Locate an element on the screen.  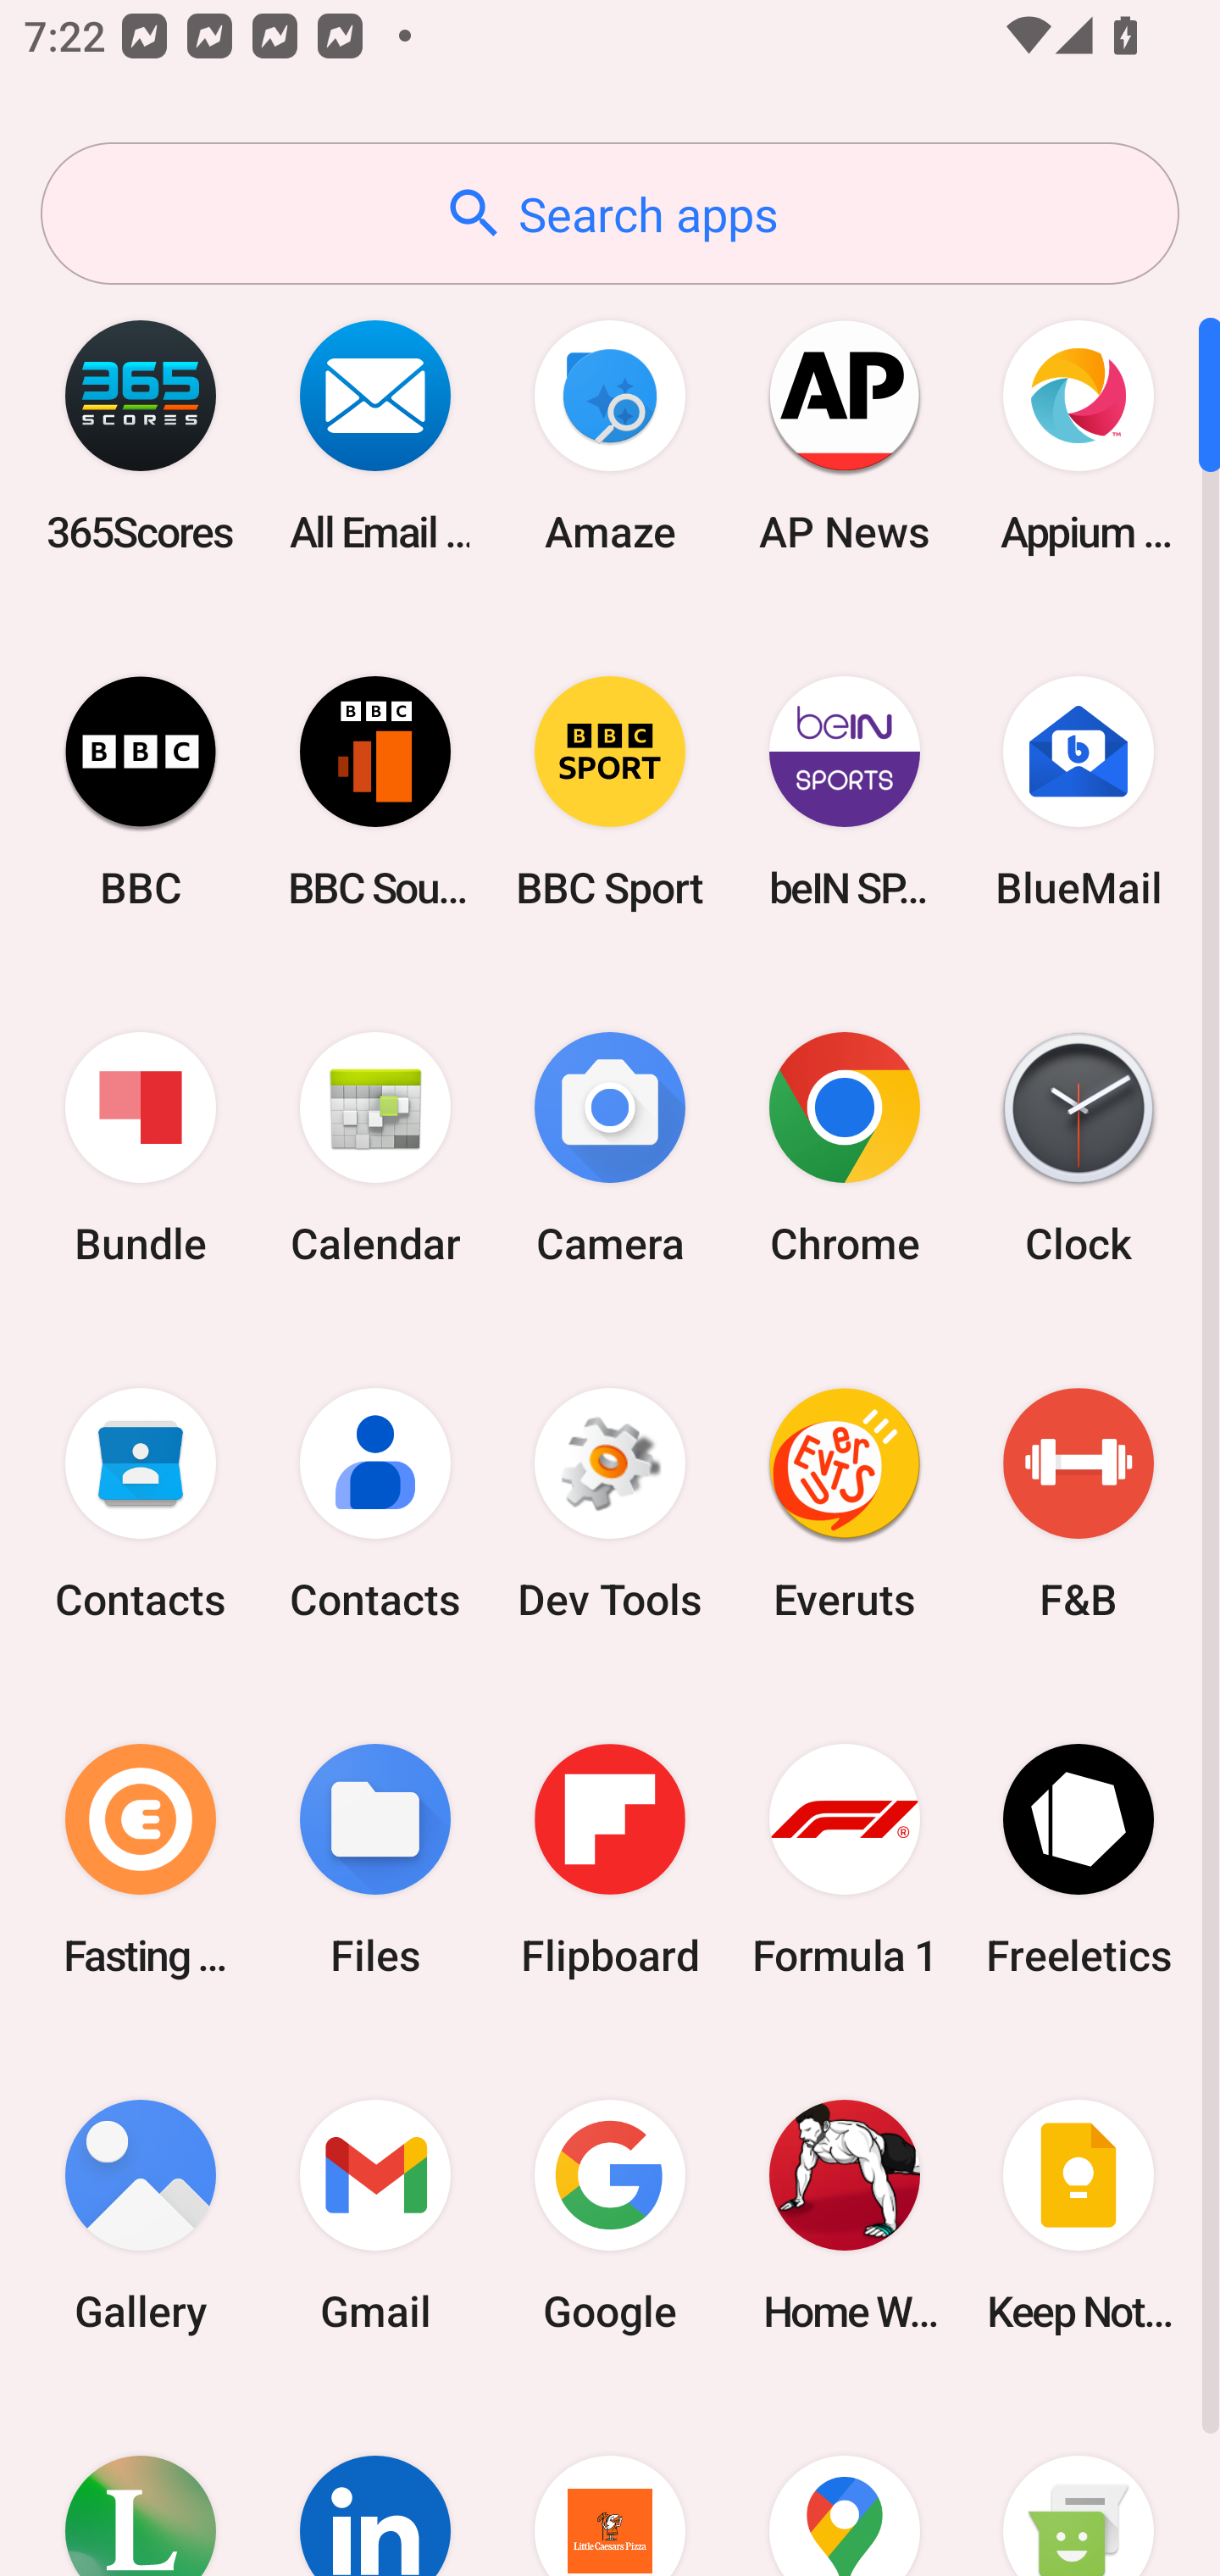
BBC Sounds is located at coordinates (375, 791).